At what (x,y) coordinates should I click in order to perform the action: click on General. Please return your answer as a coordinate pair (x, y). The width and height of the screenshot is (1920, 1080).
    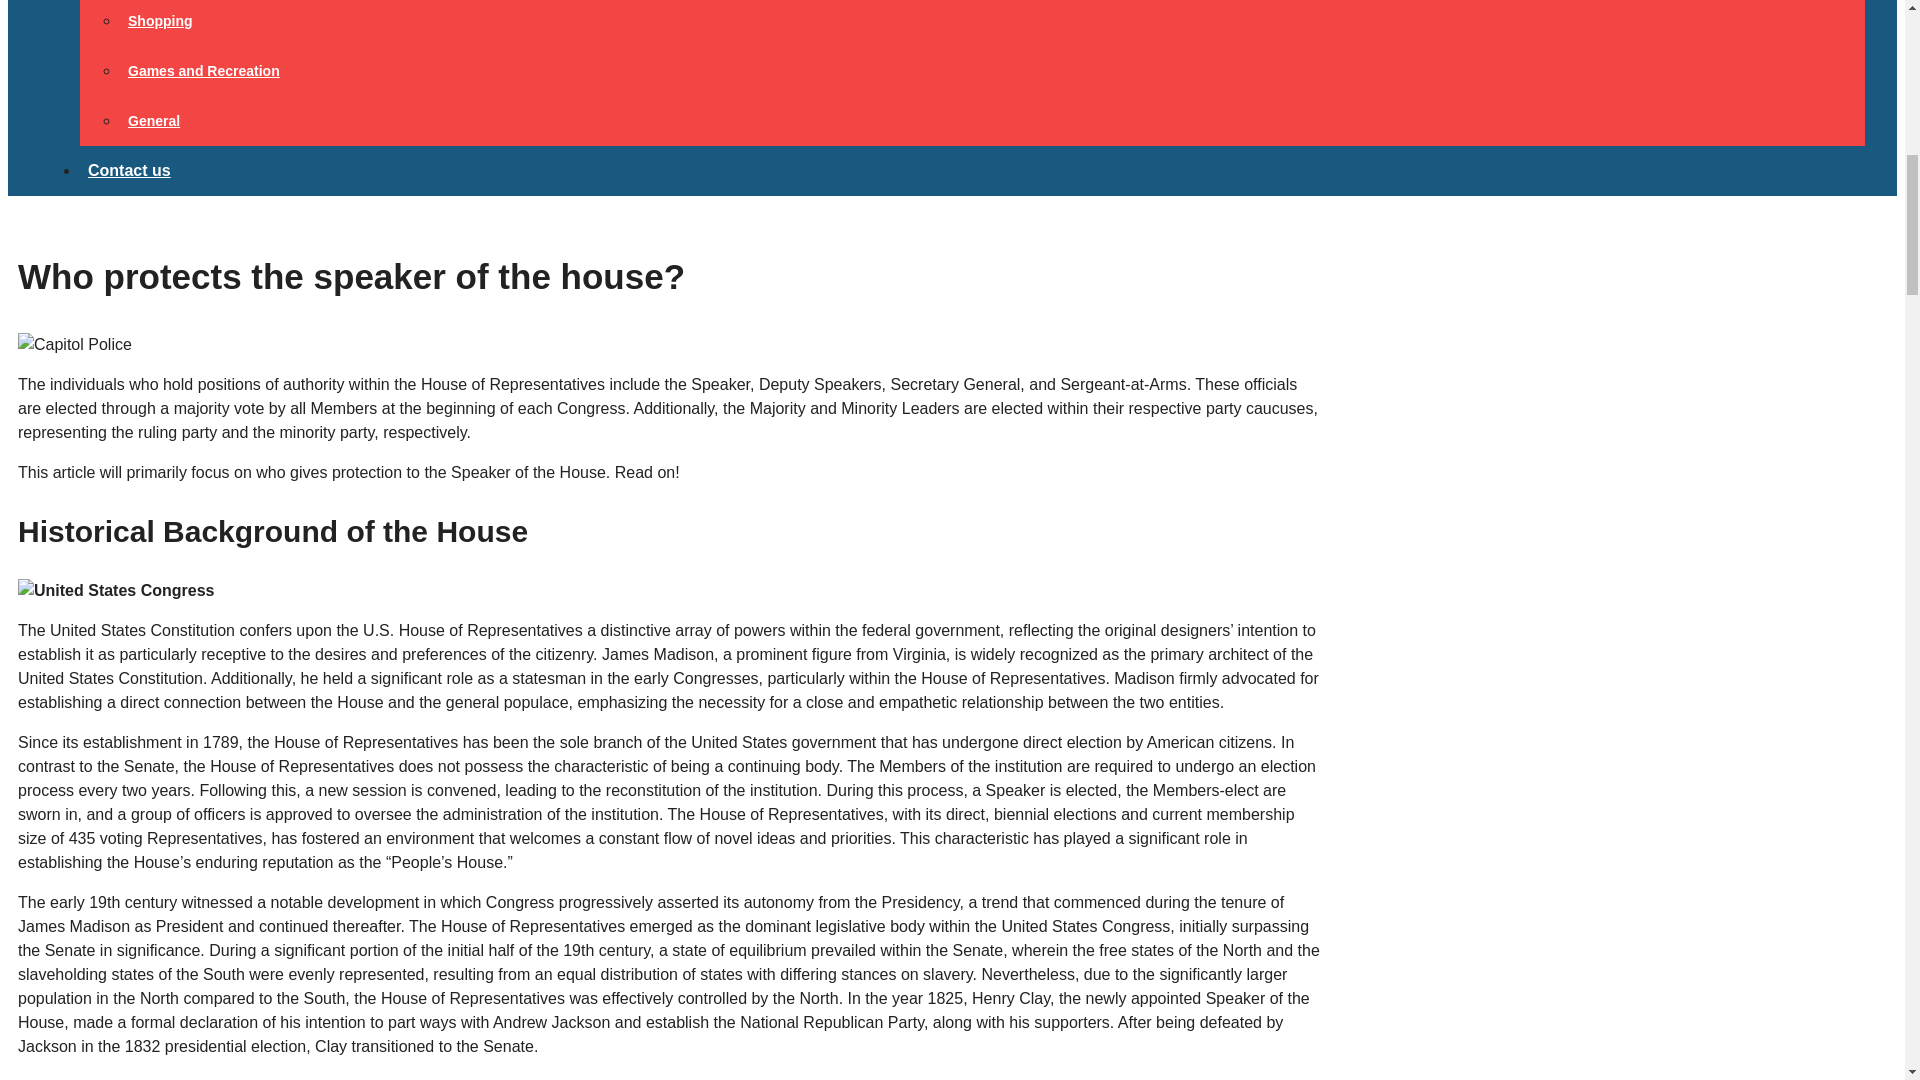
    Looking at the image, I should click on (154, 120).